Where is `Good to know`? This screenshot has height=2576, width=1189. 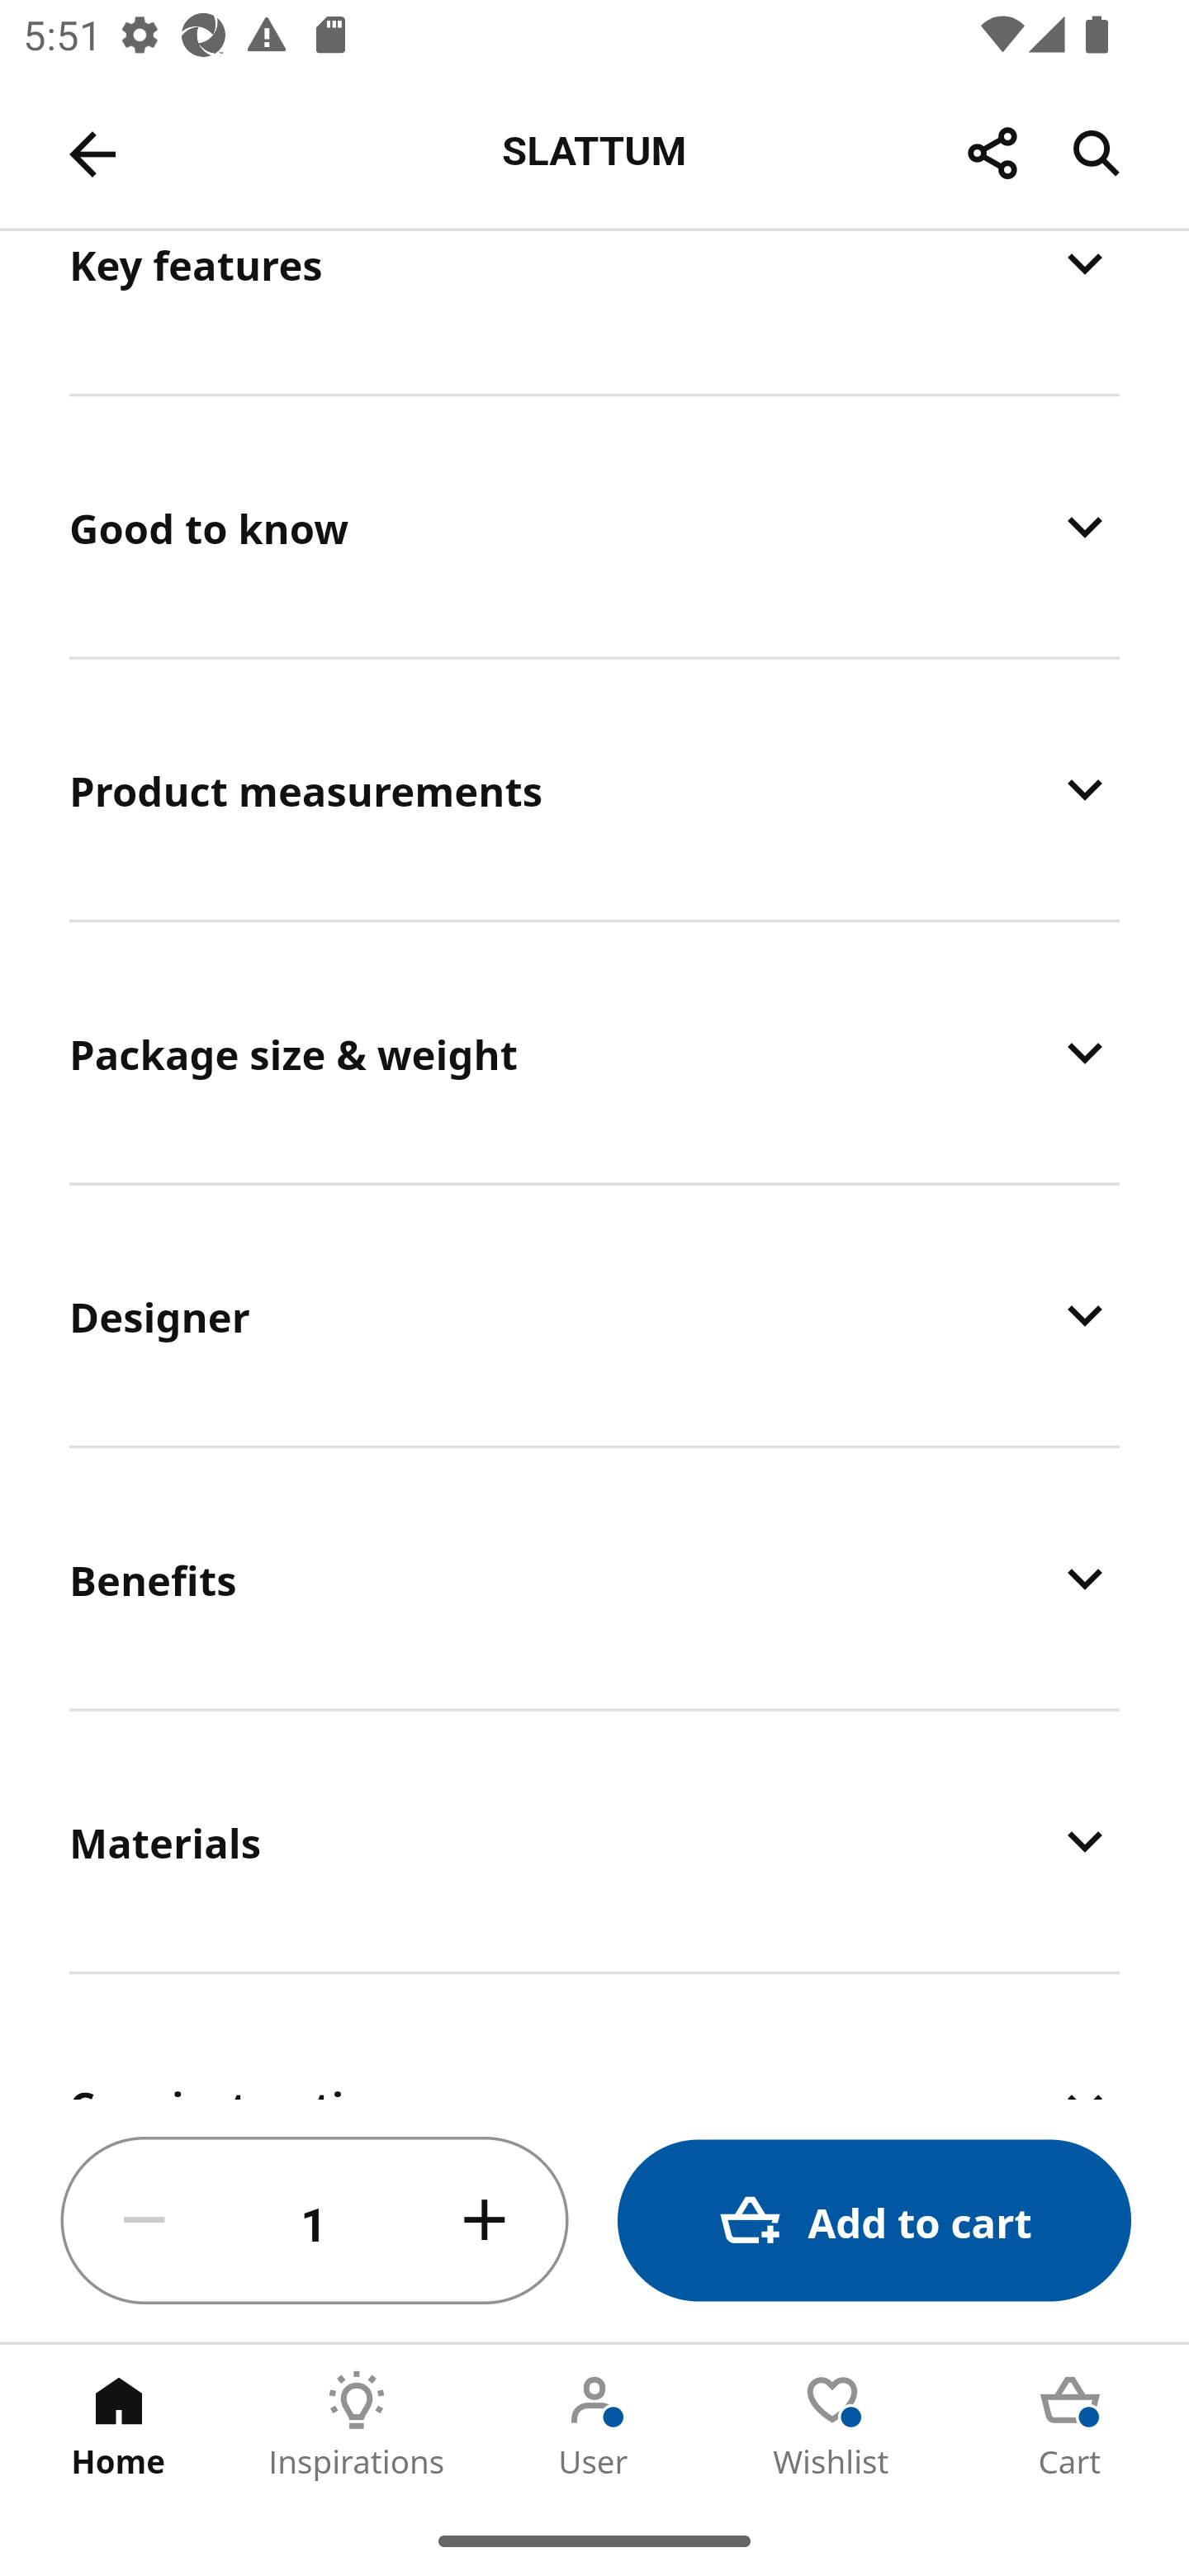
Good to know is located at coordinates (594, 527).